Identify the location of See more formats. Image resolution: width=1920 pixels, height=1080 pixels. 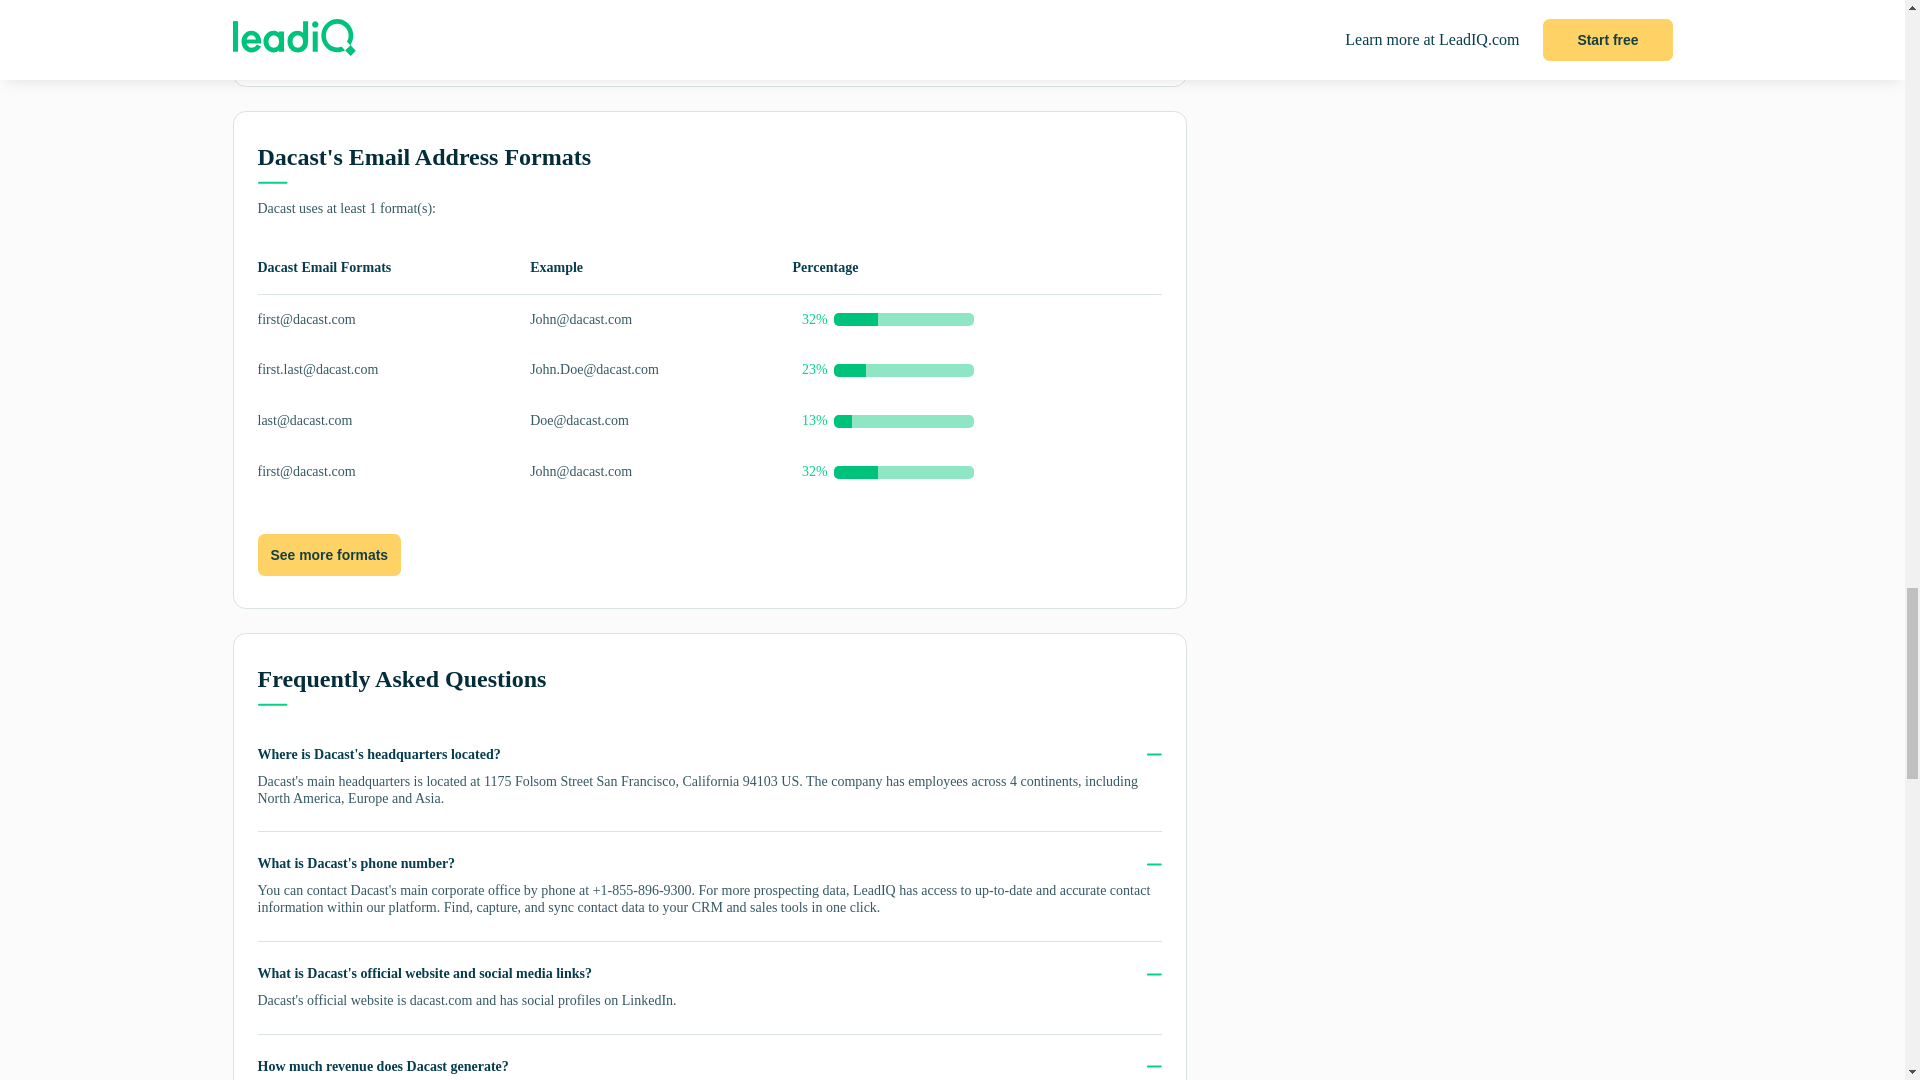
(329, 555).